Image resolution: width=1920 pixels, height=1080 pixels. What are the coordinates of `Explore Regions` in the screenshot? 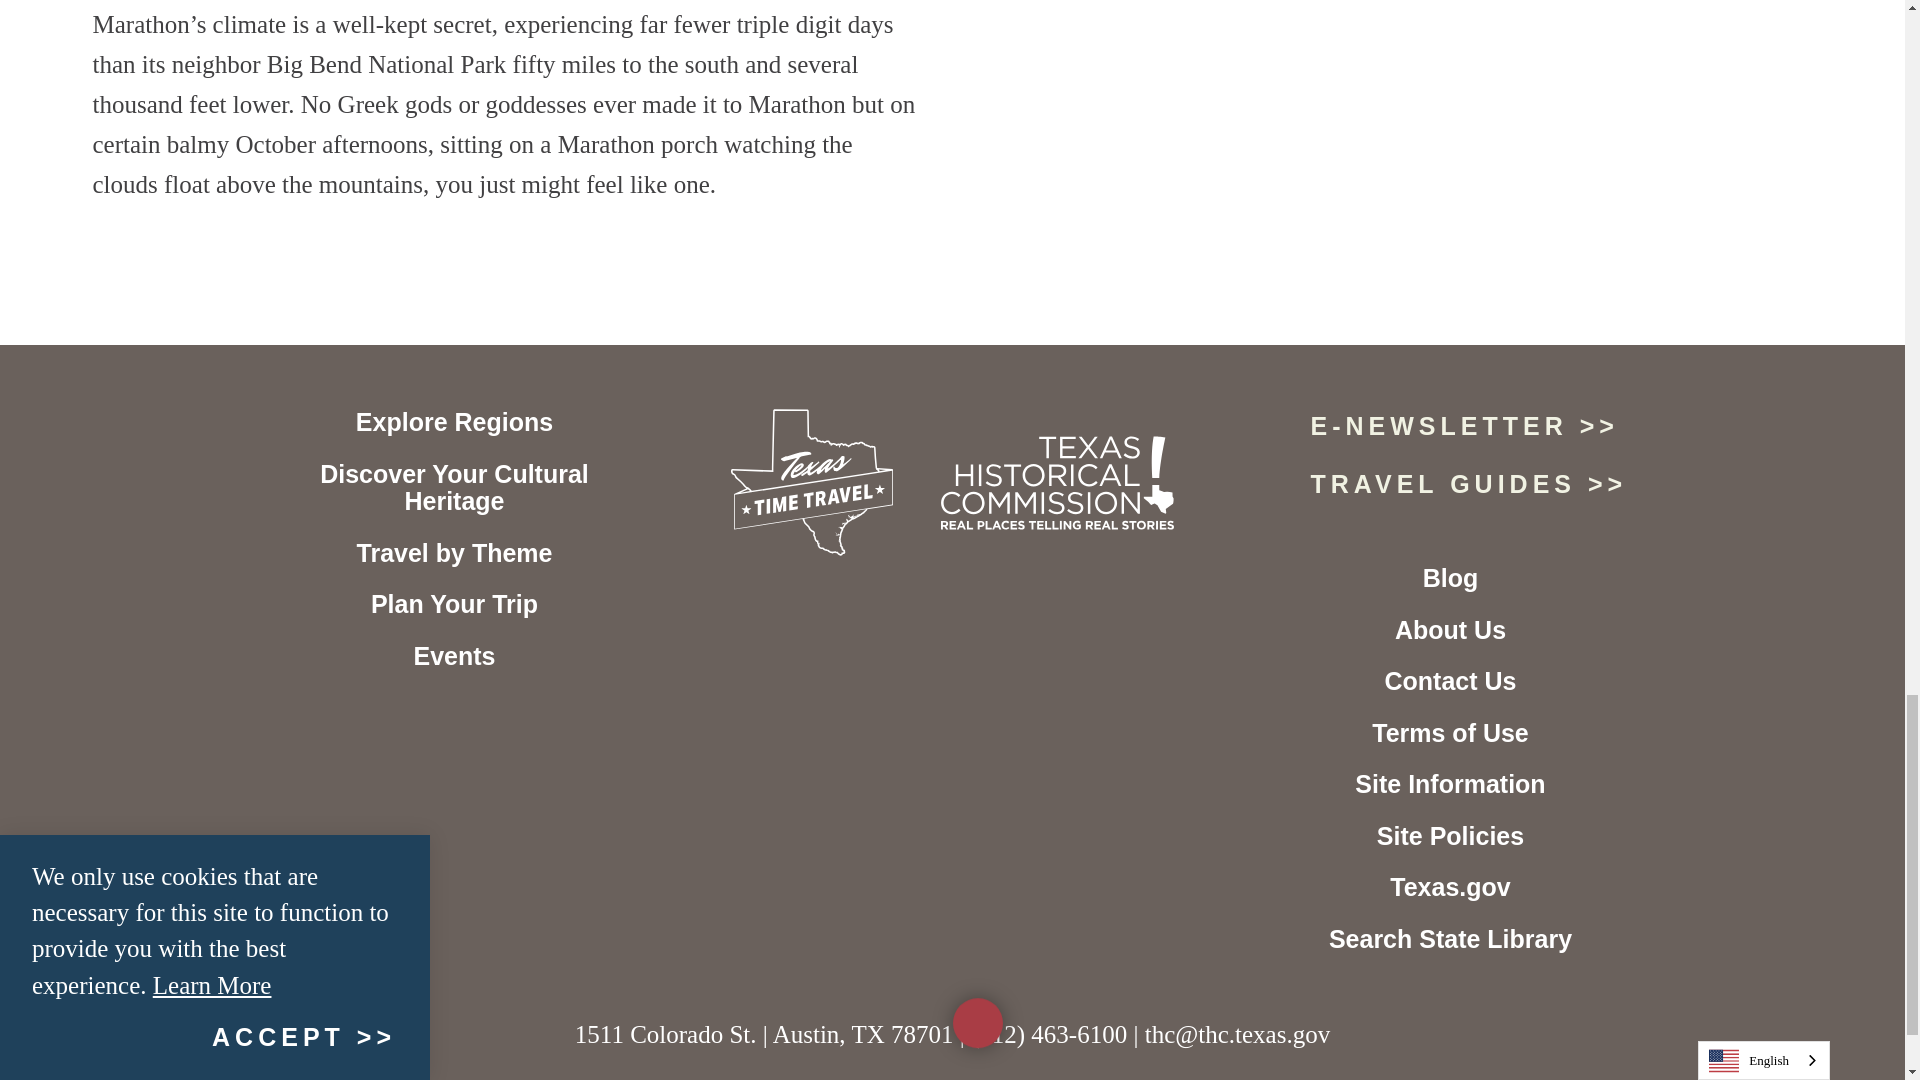 It's located at (454, 422).